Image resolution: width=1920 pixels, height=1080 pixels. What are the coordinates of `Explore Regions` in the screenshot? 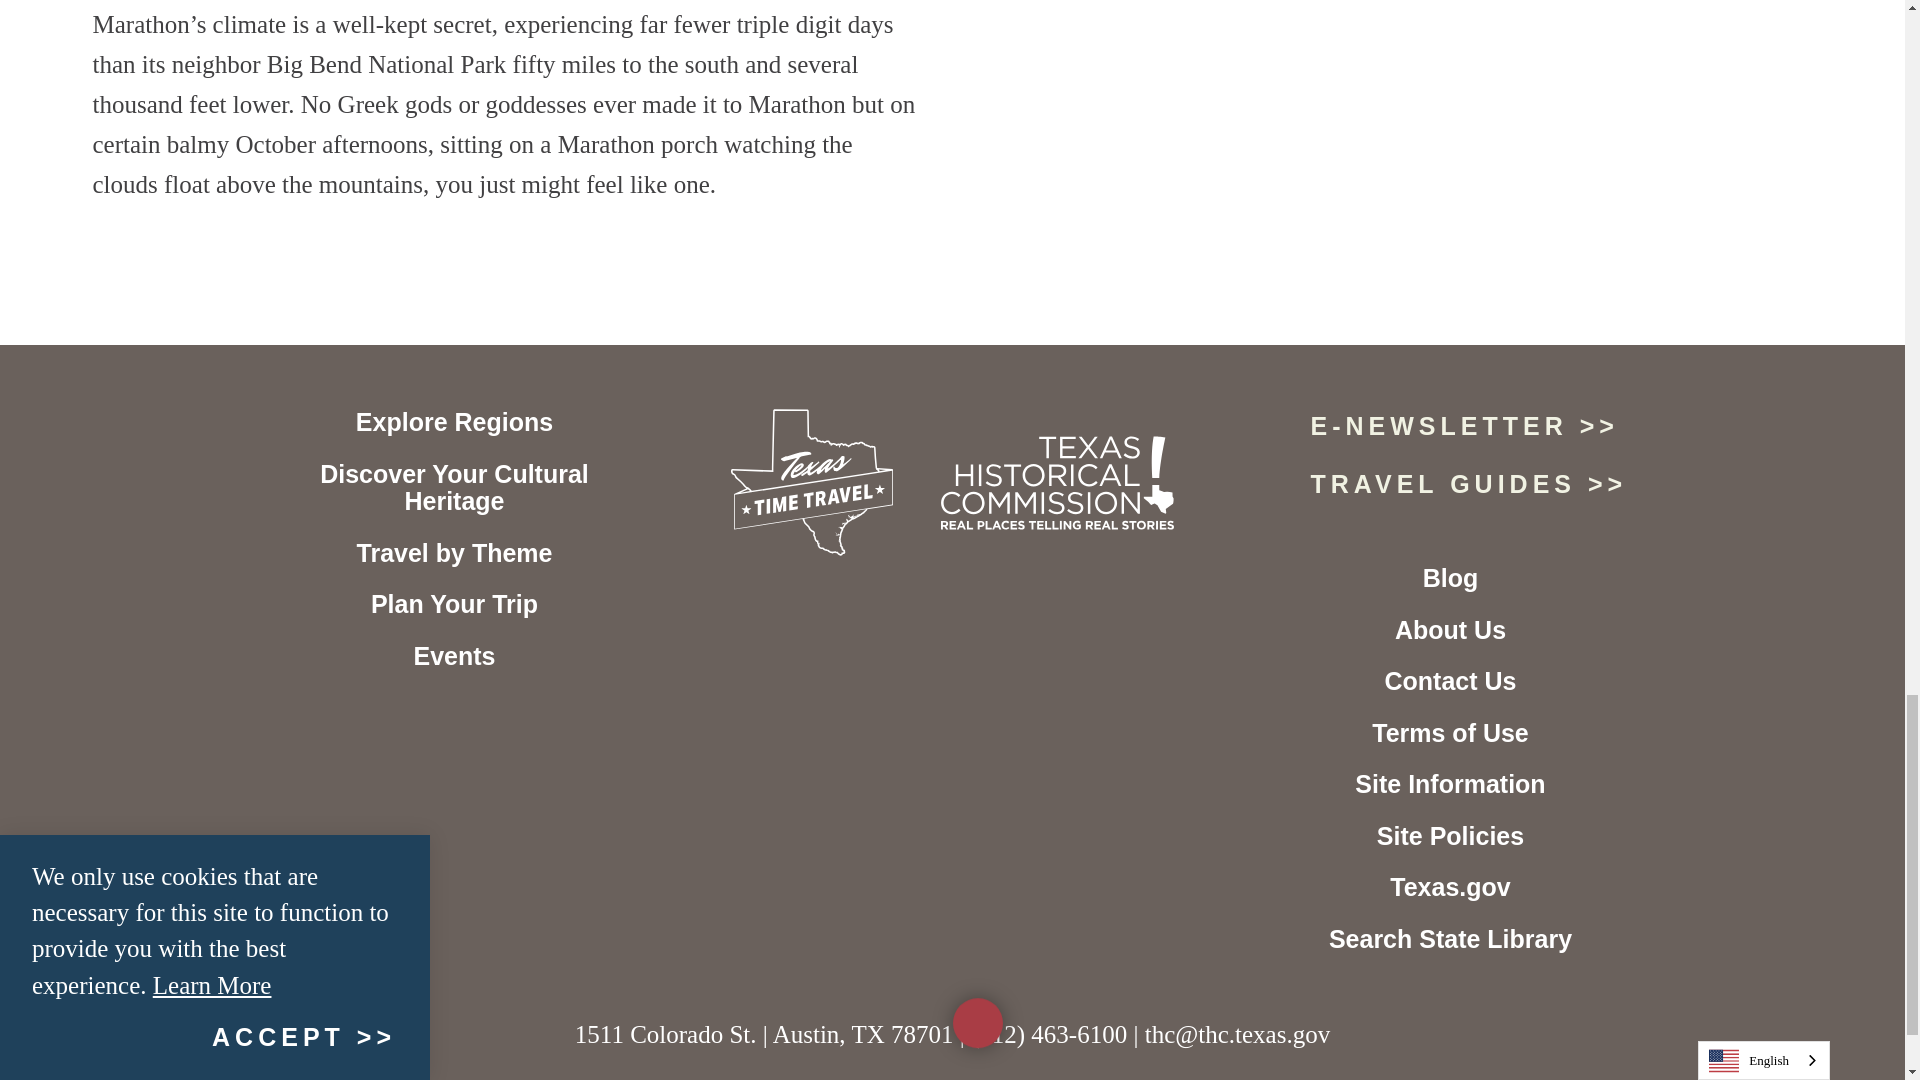 It's located at (454, 422).